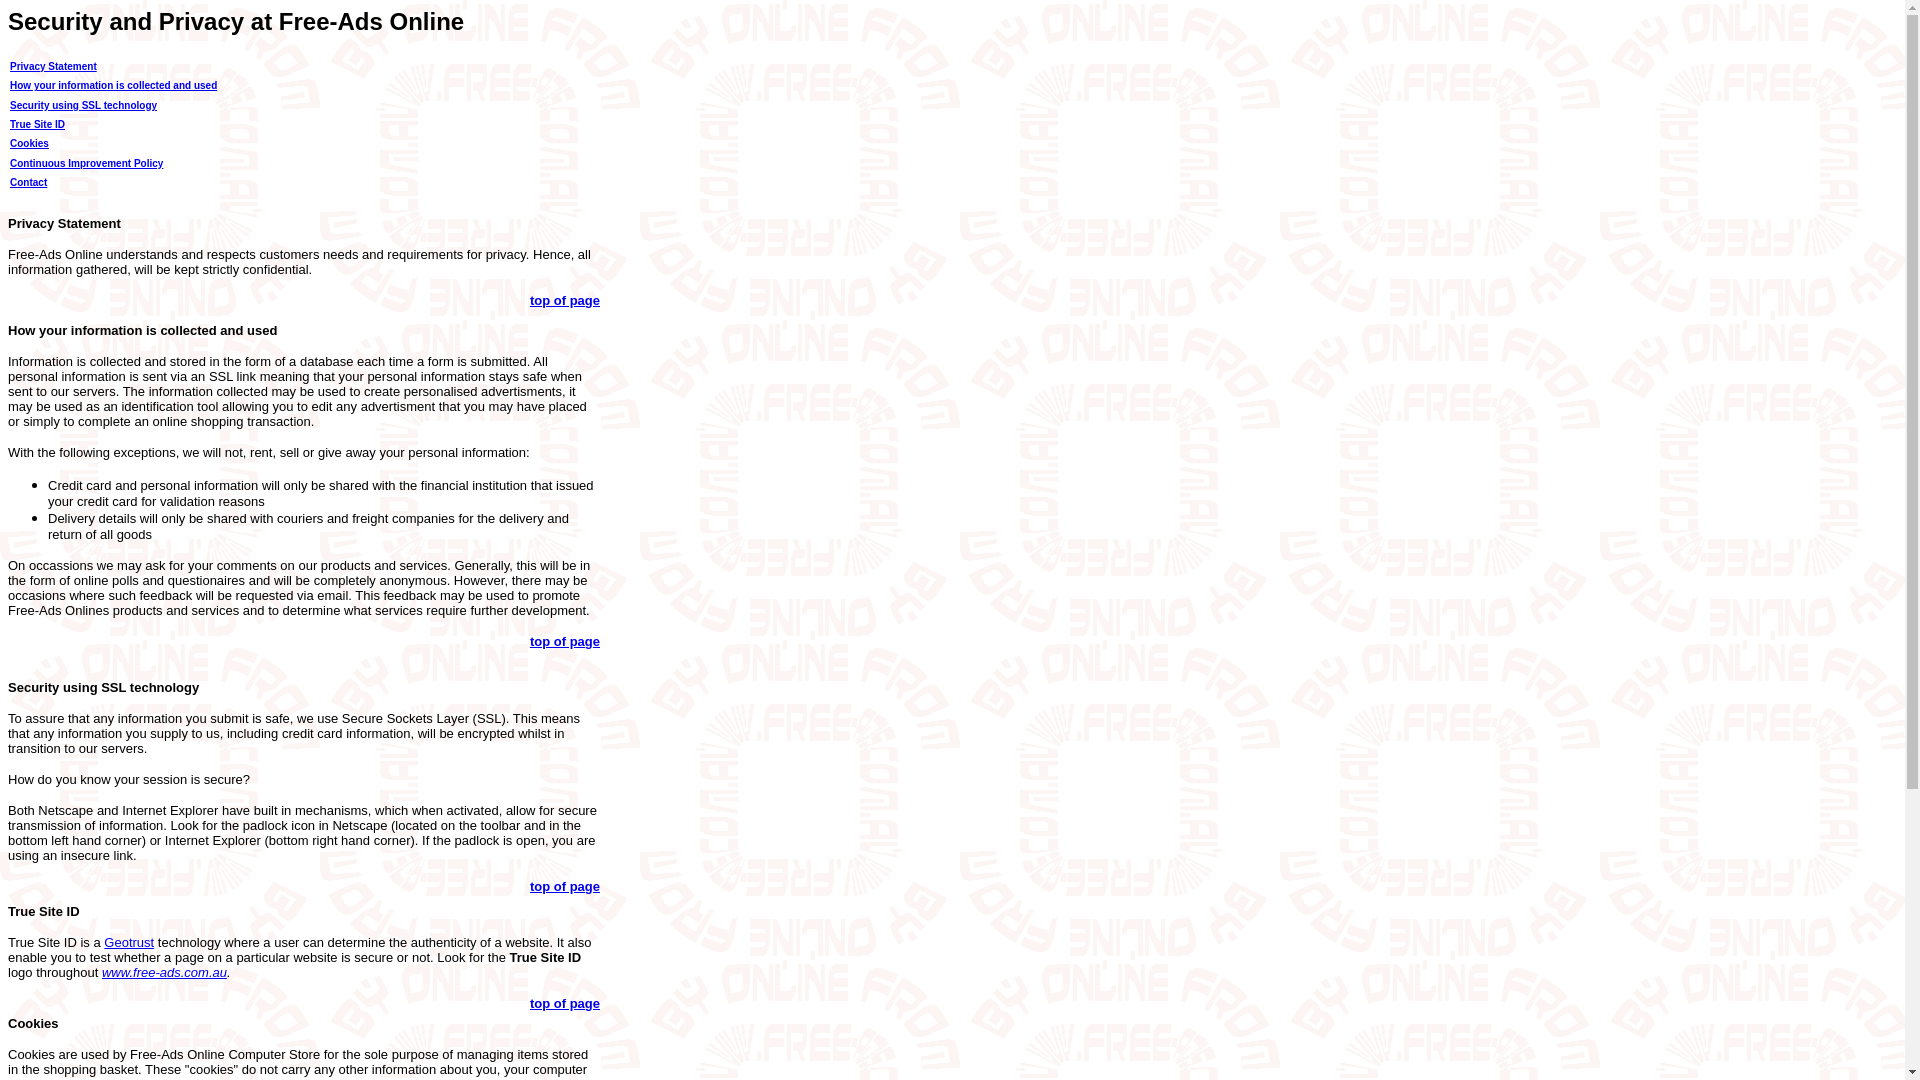 This screenshot has height=1080, width=1920. I want to click on top of page, so click(564, 641).